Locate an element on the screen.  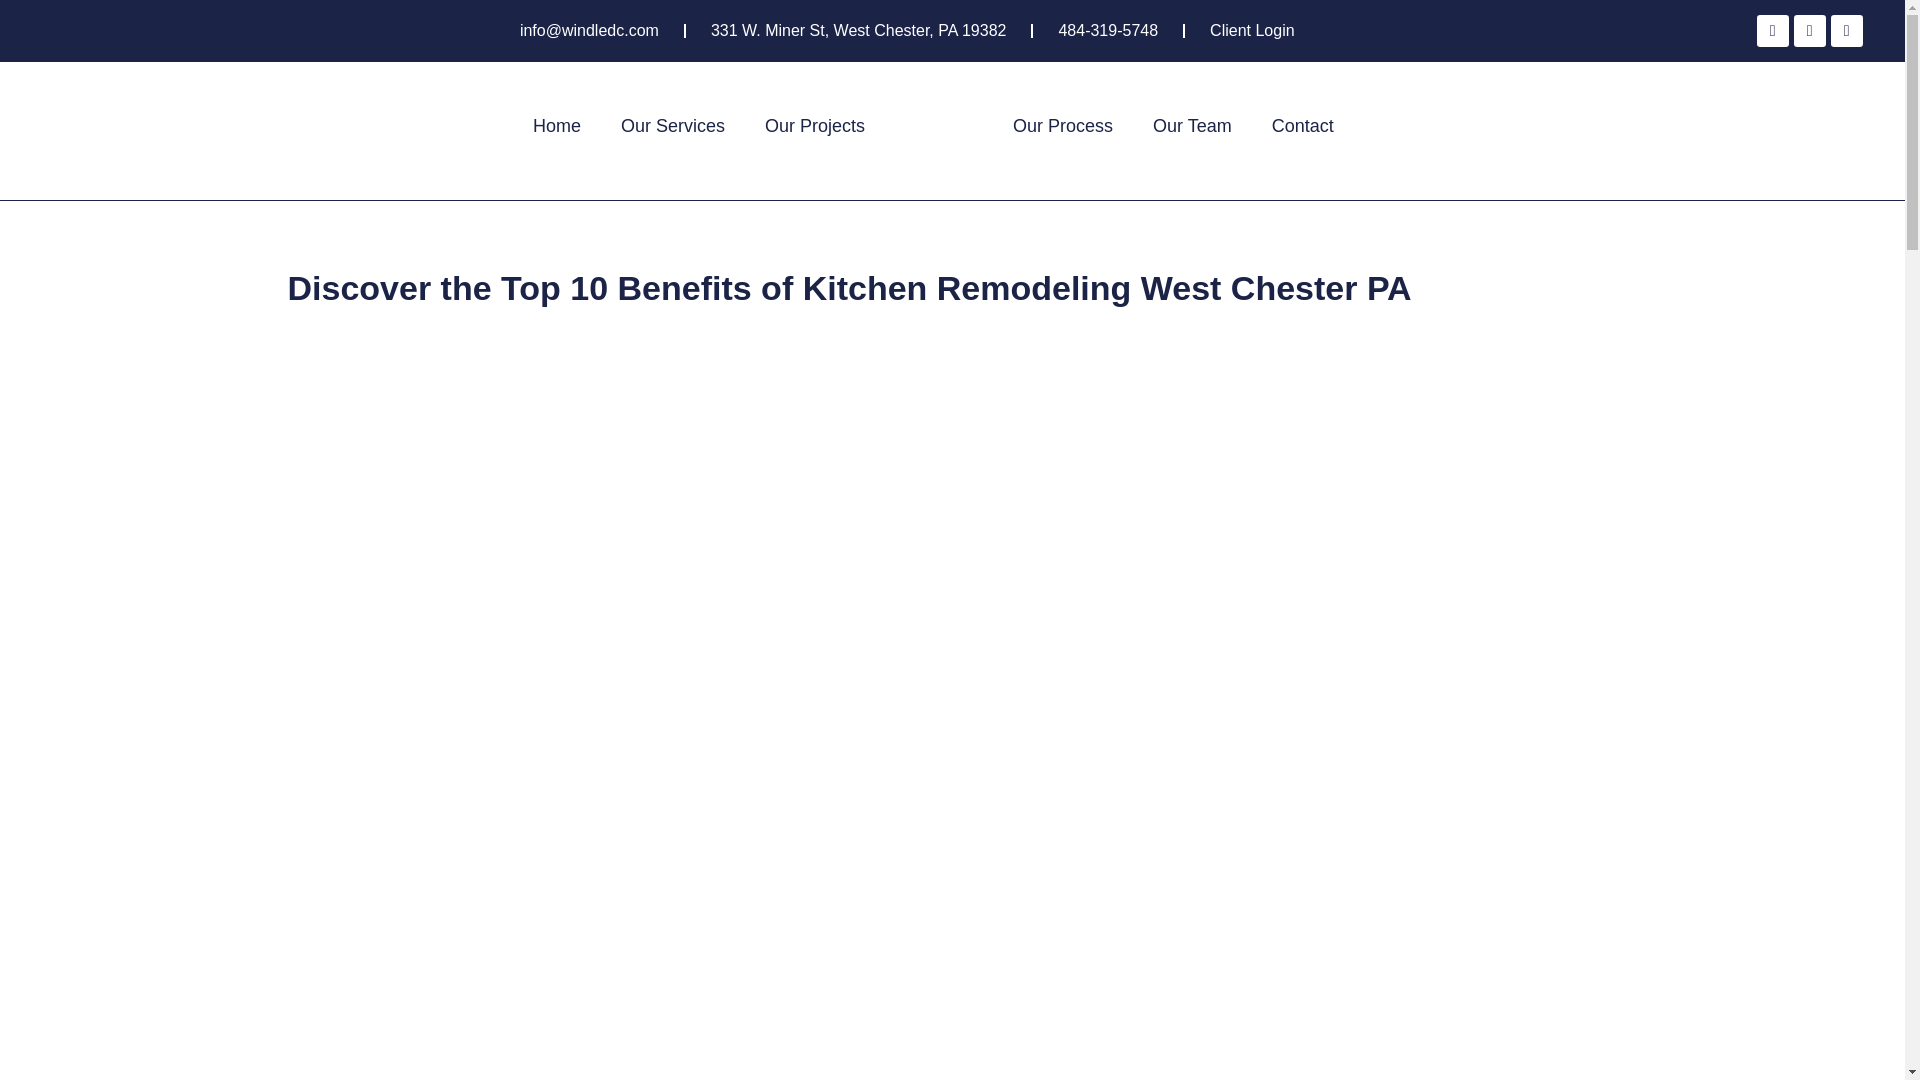
484-319-5748 is located at coordinates (1107, 31).